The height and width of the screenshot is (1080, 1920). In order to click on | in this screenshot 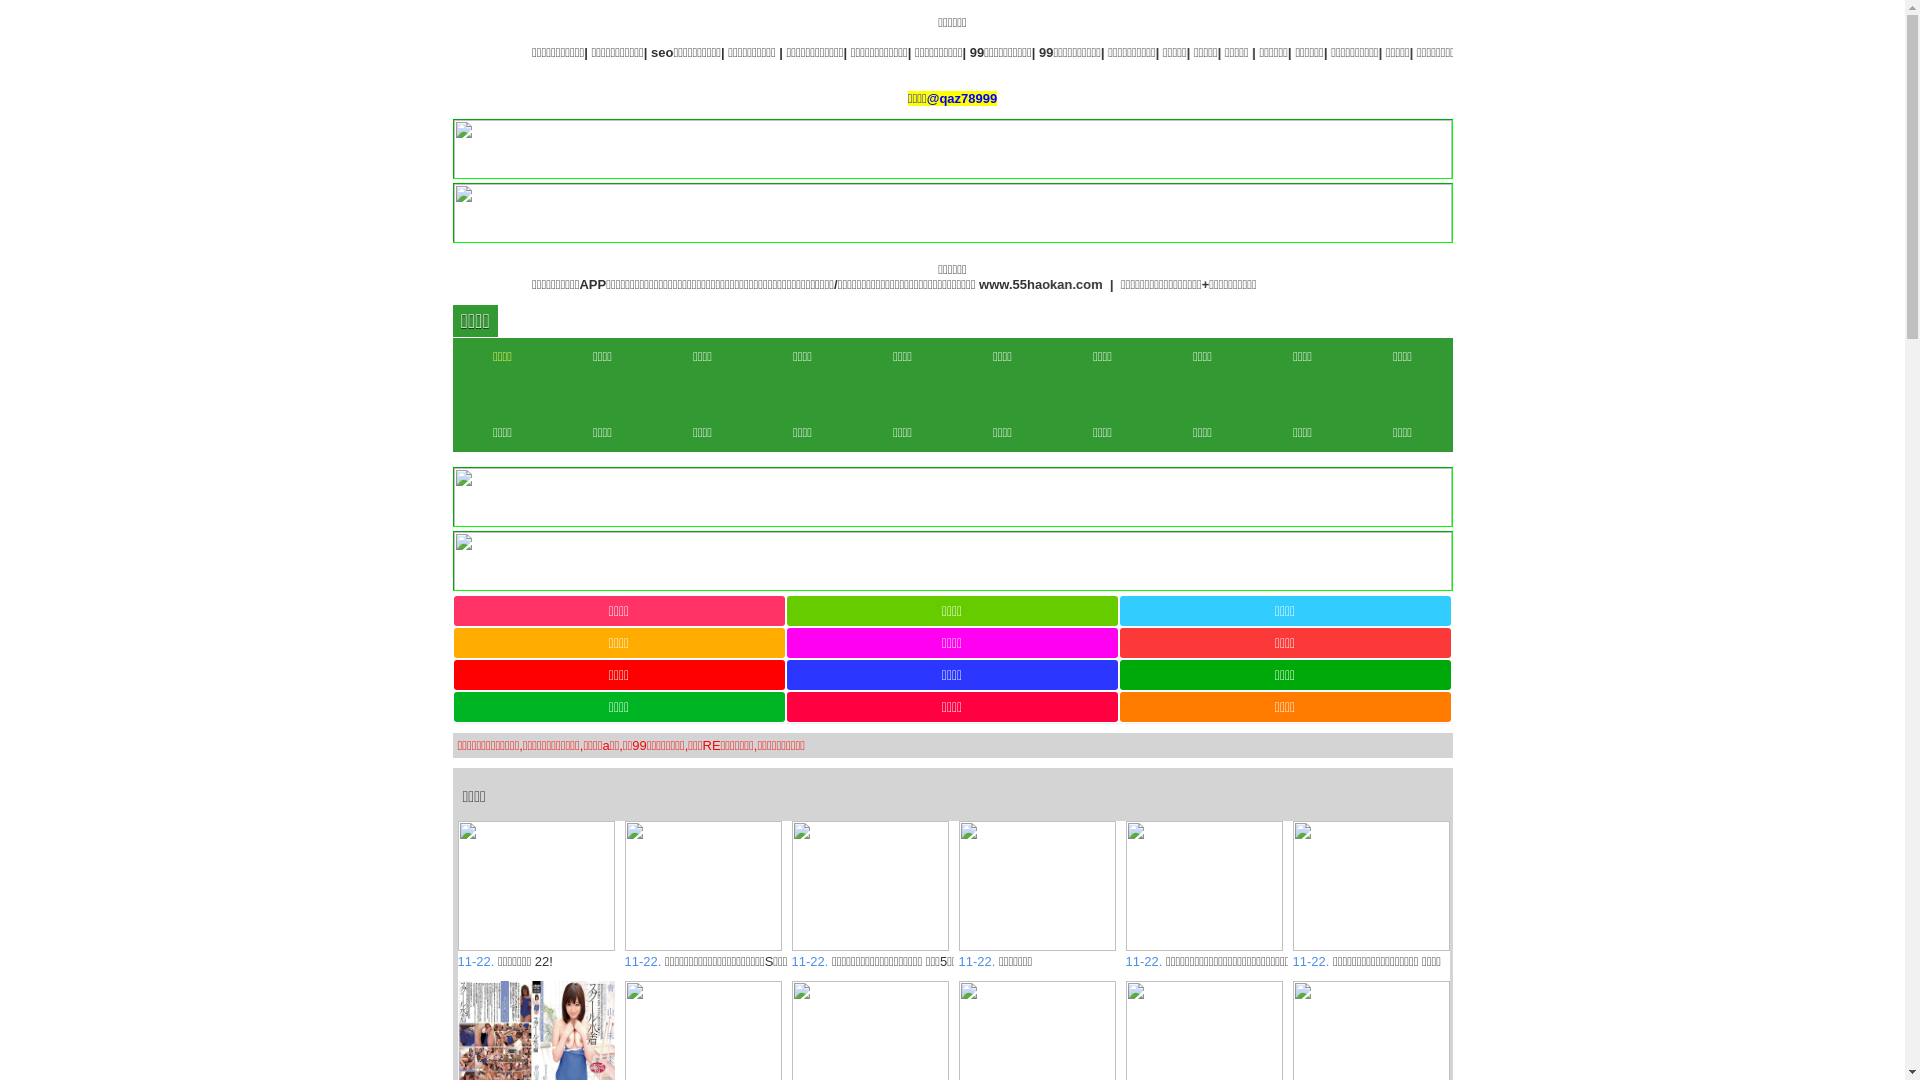, I will do `click(987, 52)`.